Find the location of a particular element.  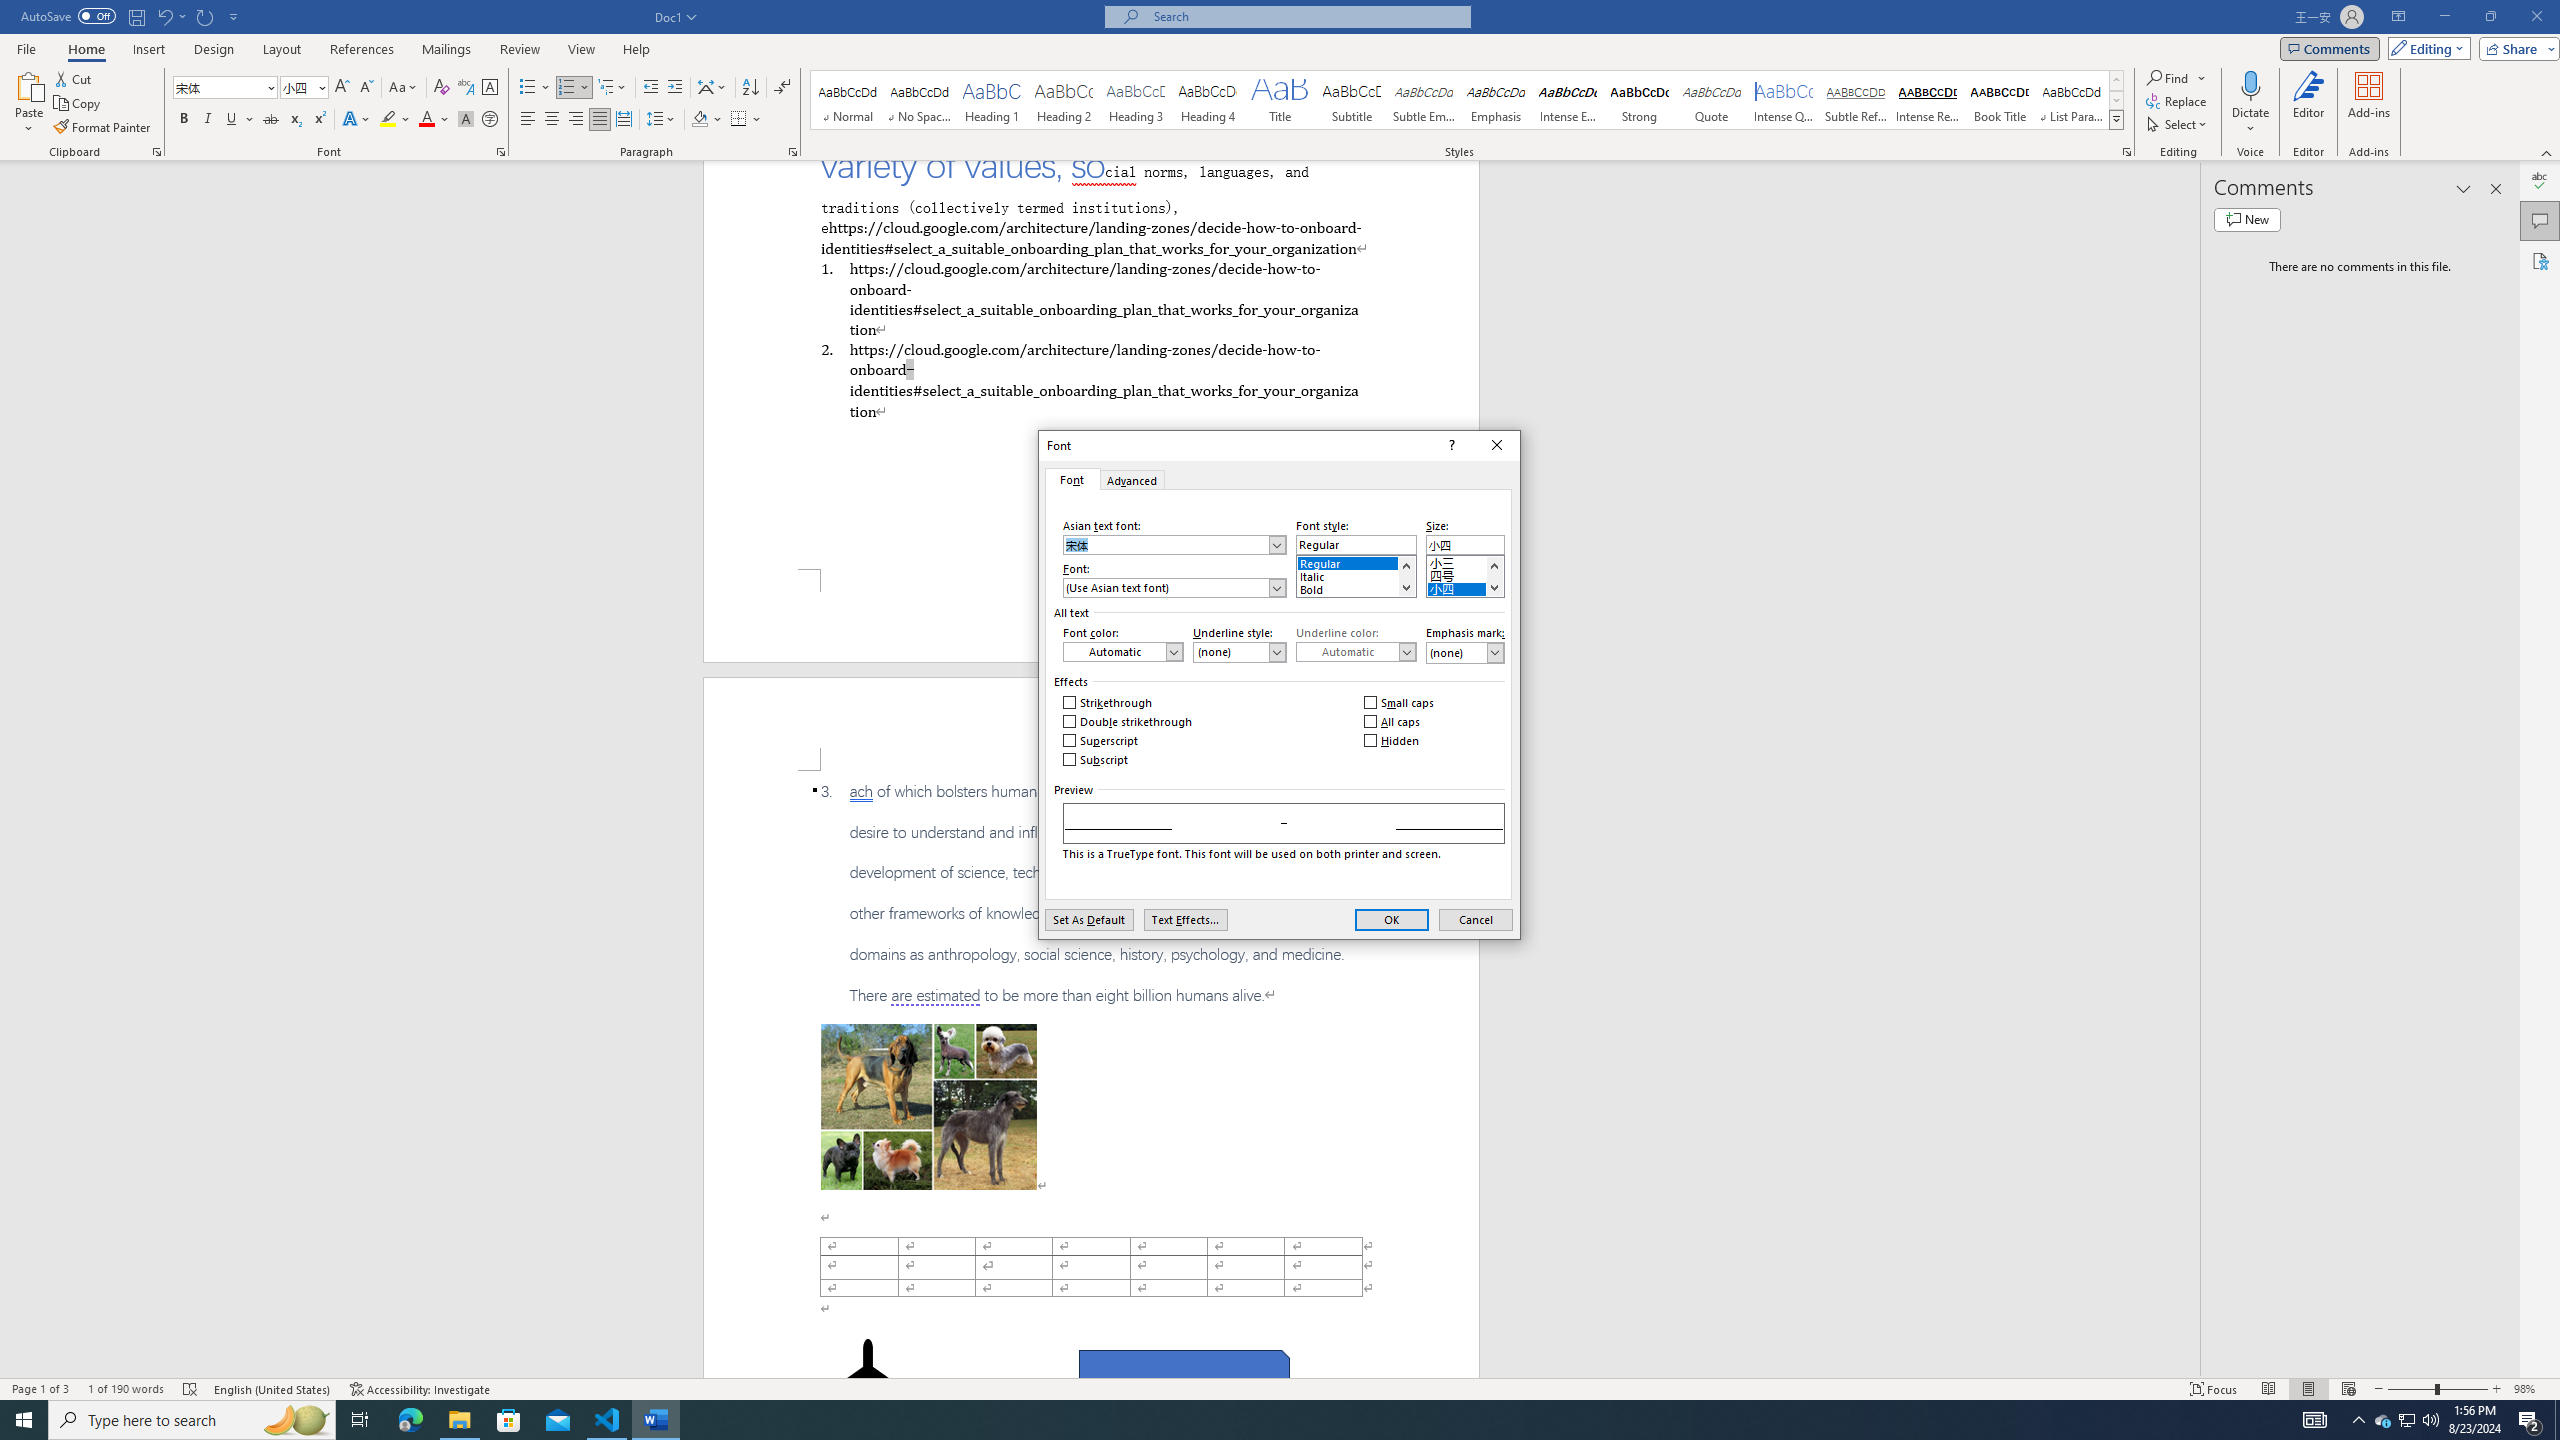

Quick Access Toolbar is located at coordinates (132, 17).